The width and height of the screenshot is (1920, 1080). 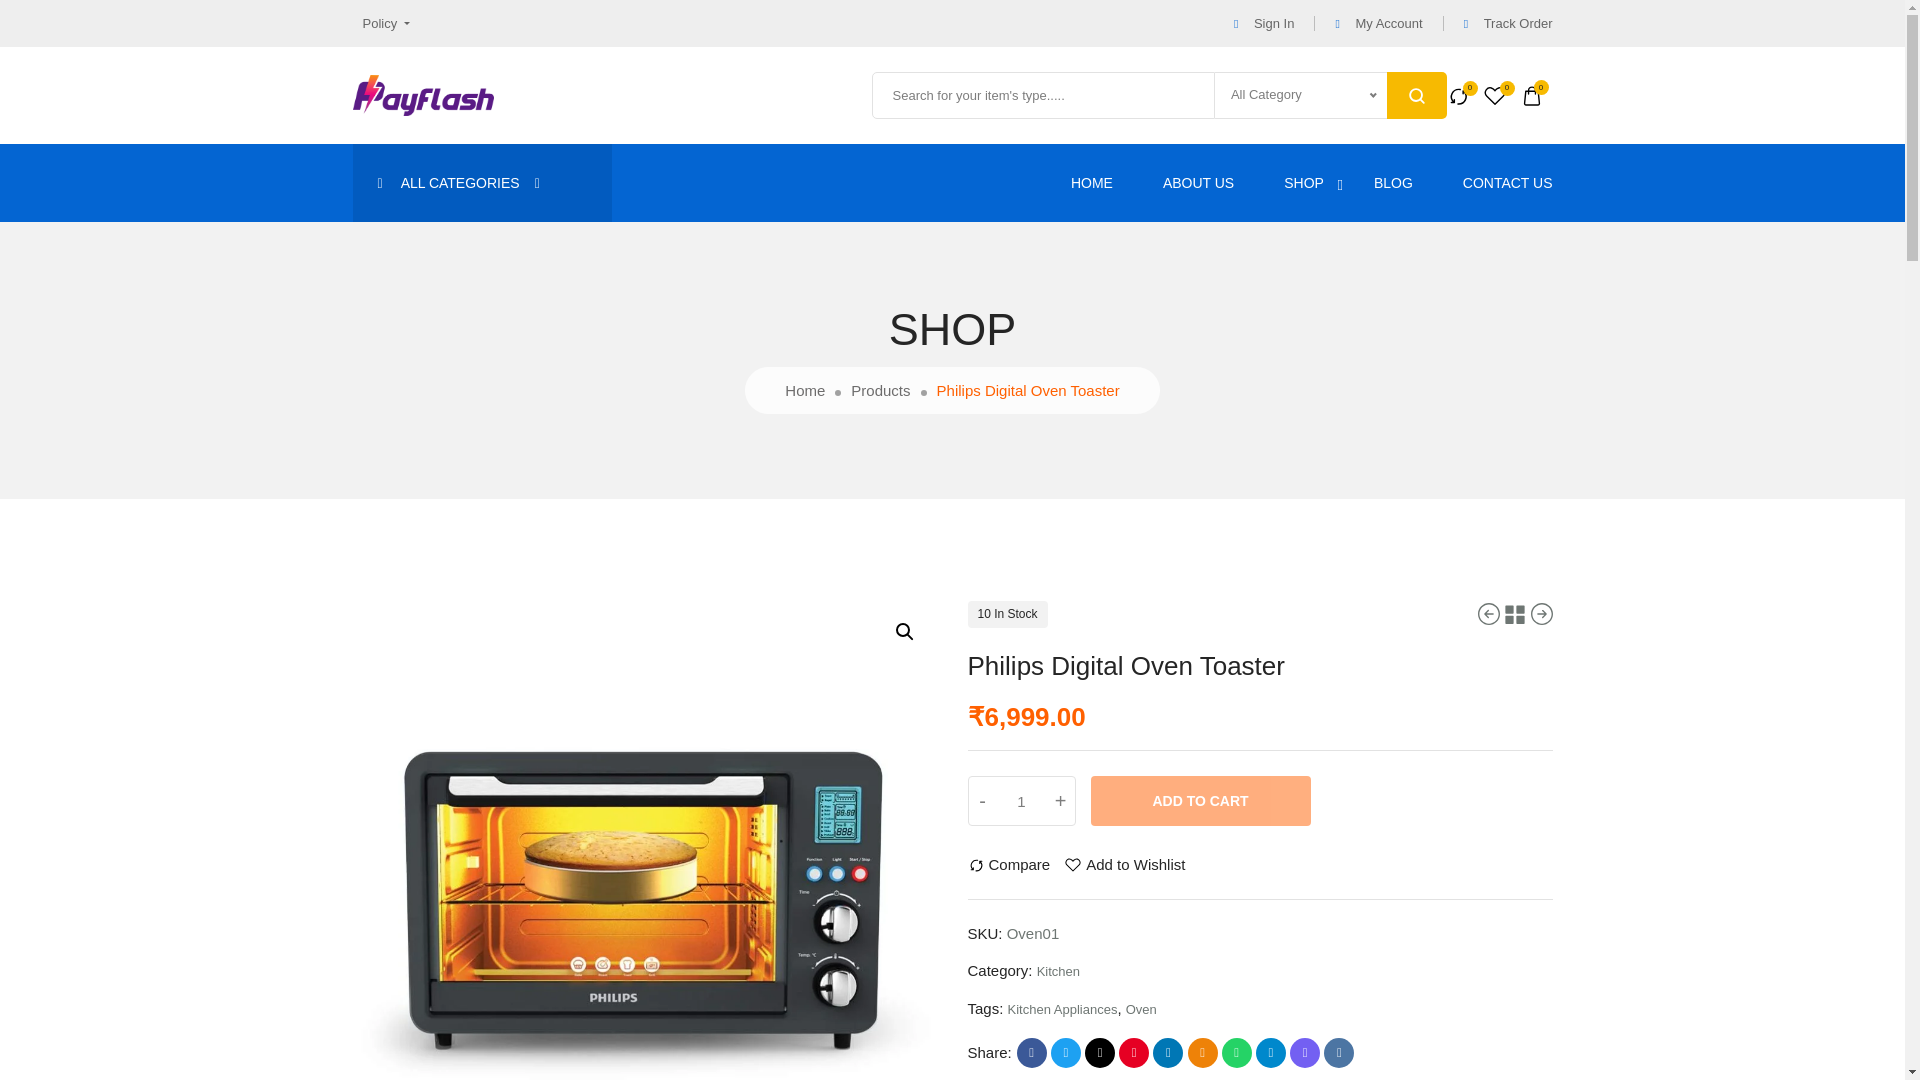 I want to click on ABOUT US, so click(x=1198, y=182).